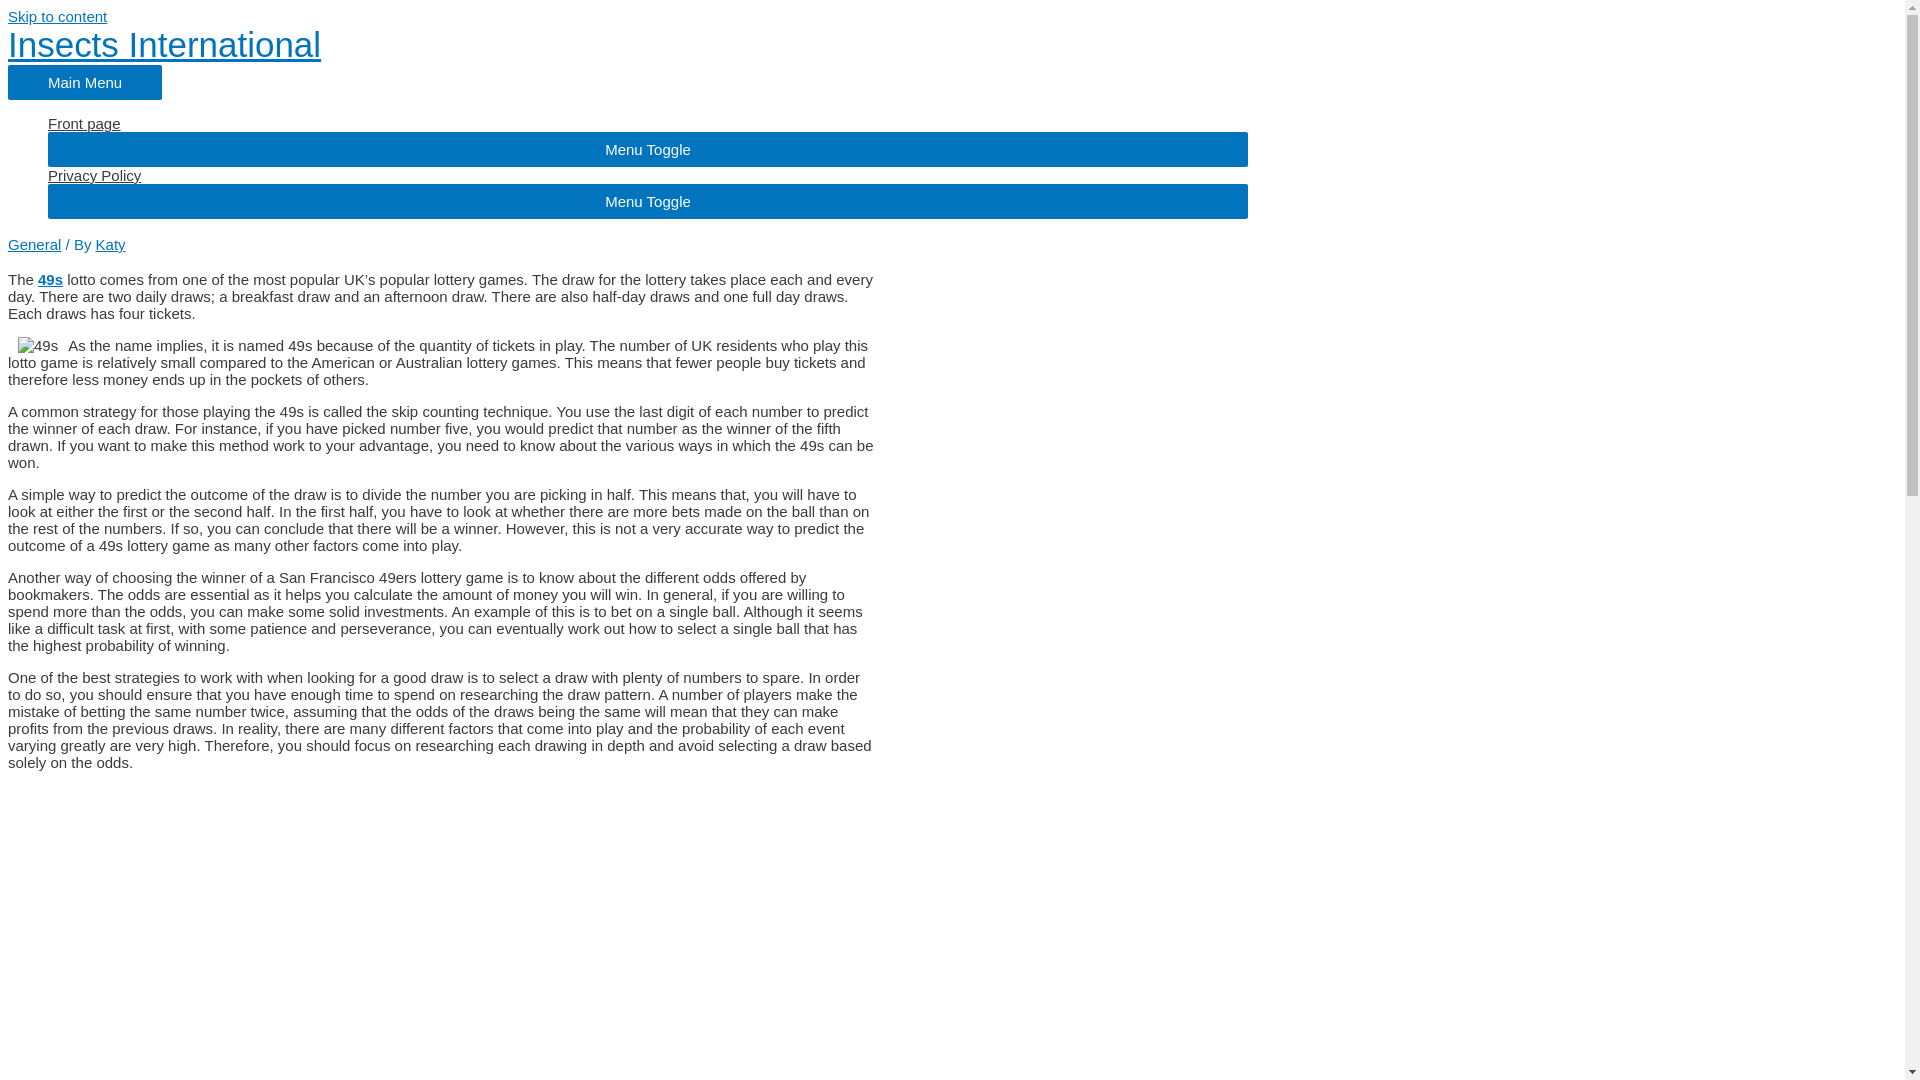  I want to click on Skip to content, so click(57, 16).